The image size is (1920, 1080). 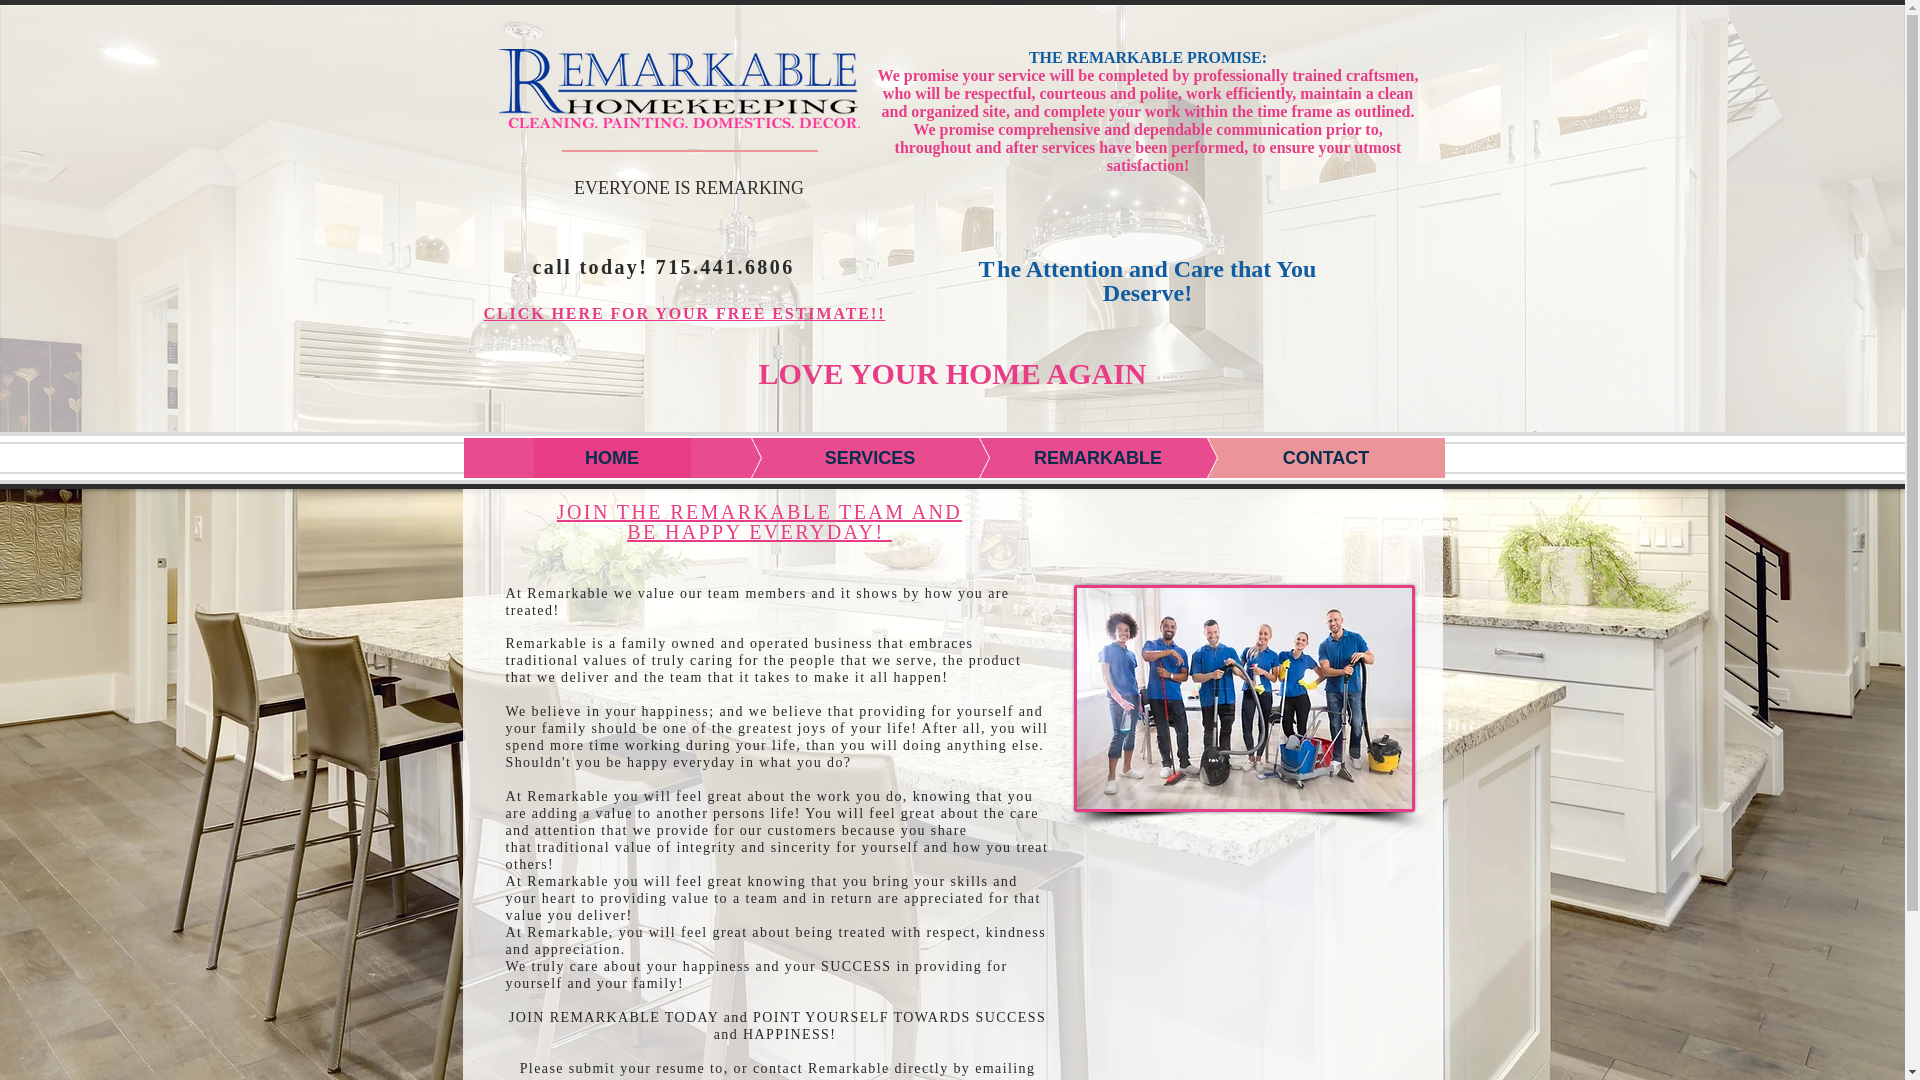 What do you see at coordinates (840, 458) in the screenshot?
I see `SERVICES` at bounding box center [840, 458].